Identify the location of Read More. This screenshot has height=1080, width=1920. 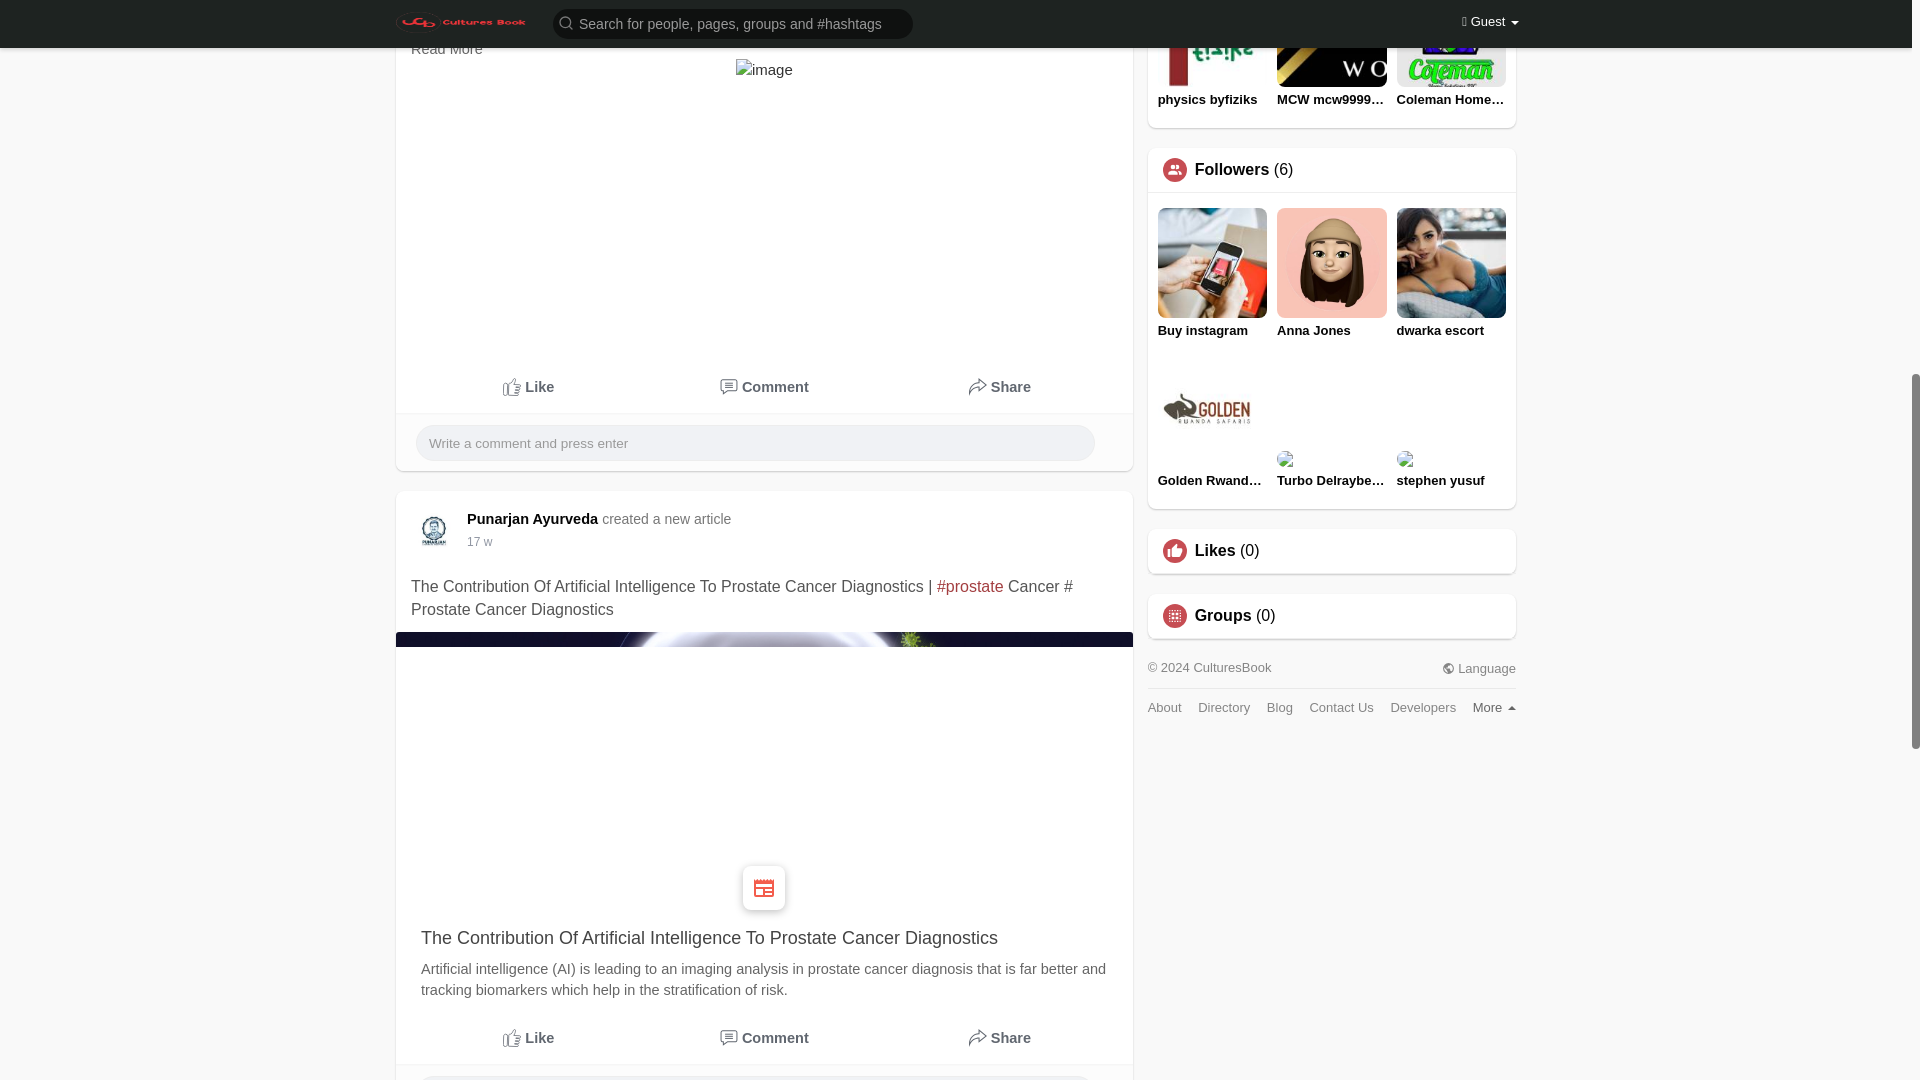
(446, 49).